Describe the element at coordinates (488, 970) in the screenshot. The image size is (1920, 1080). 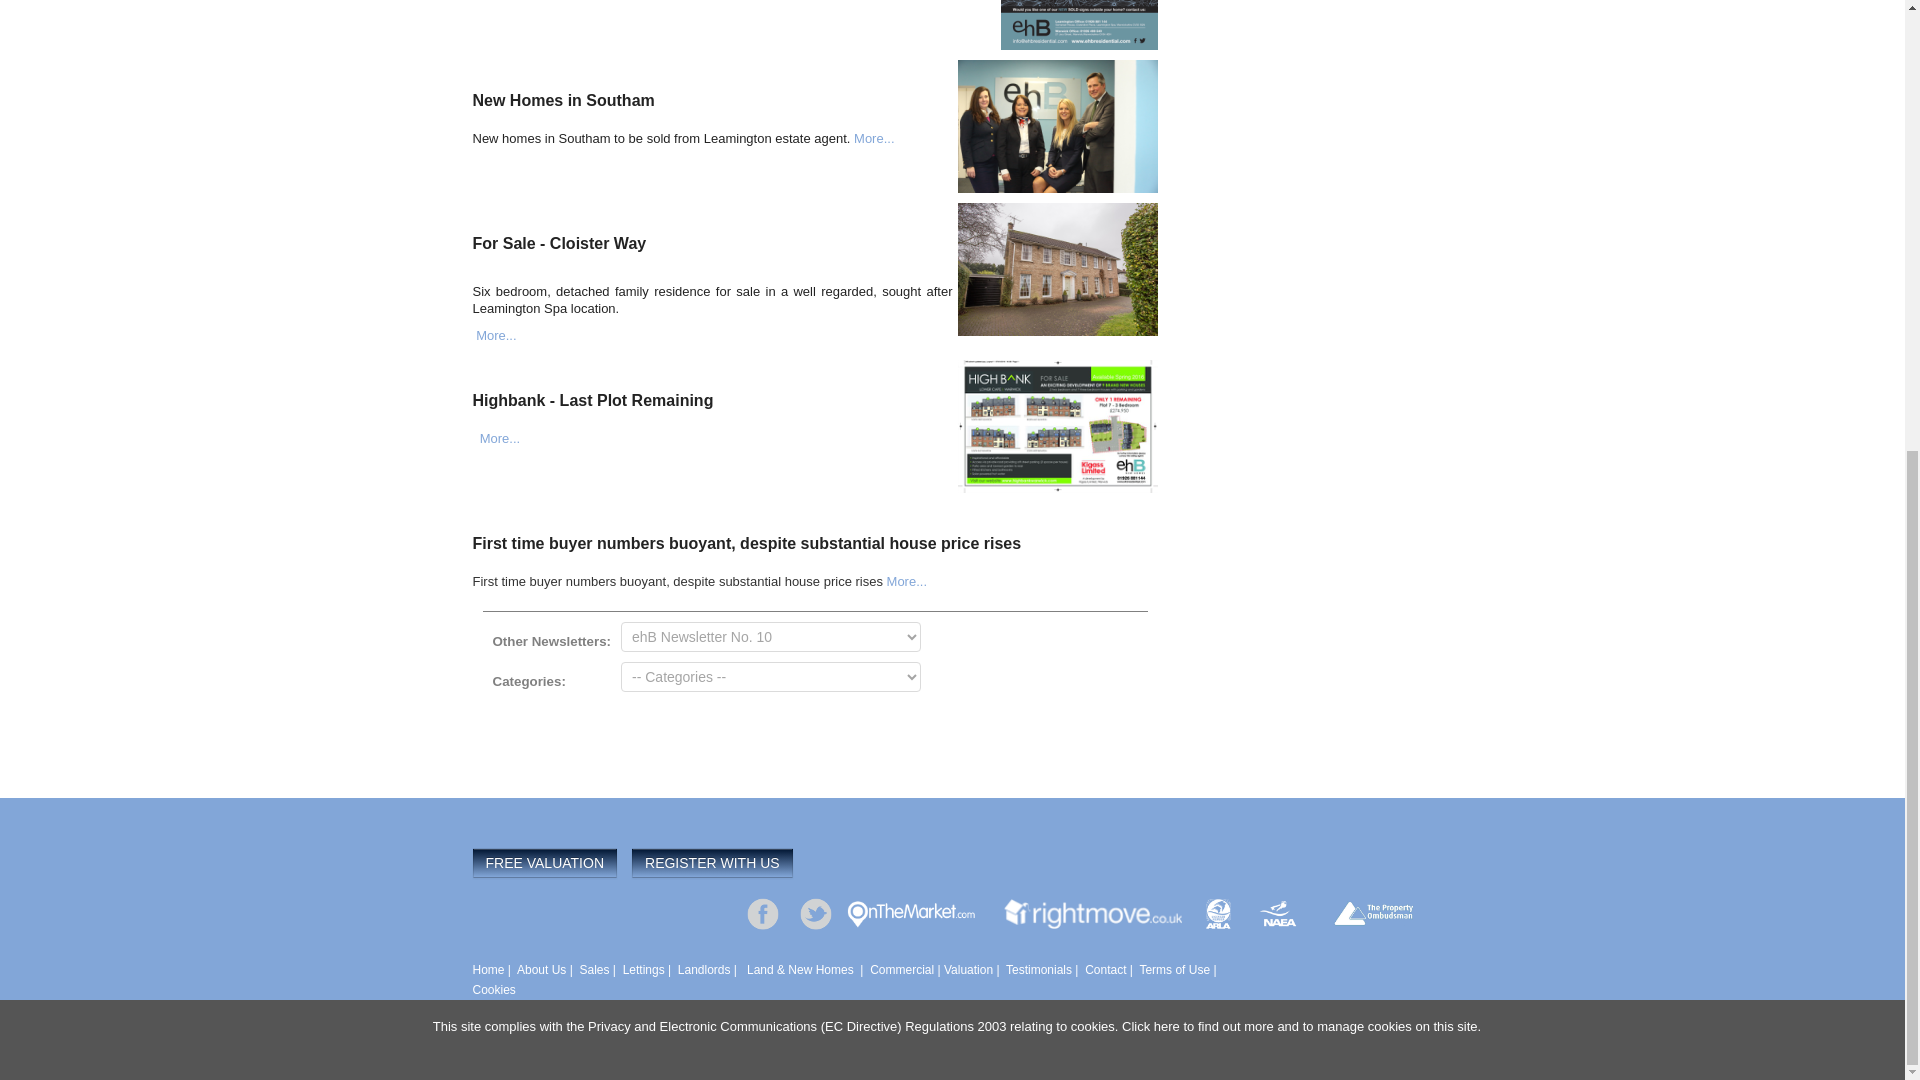
I see `Home page` at that location.